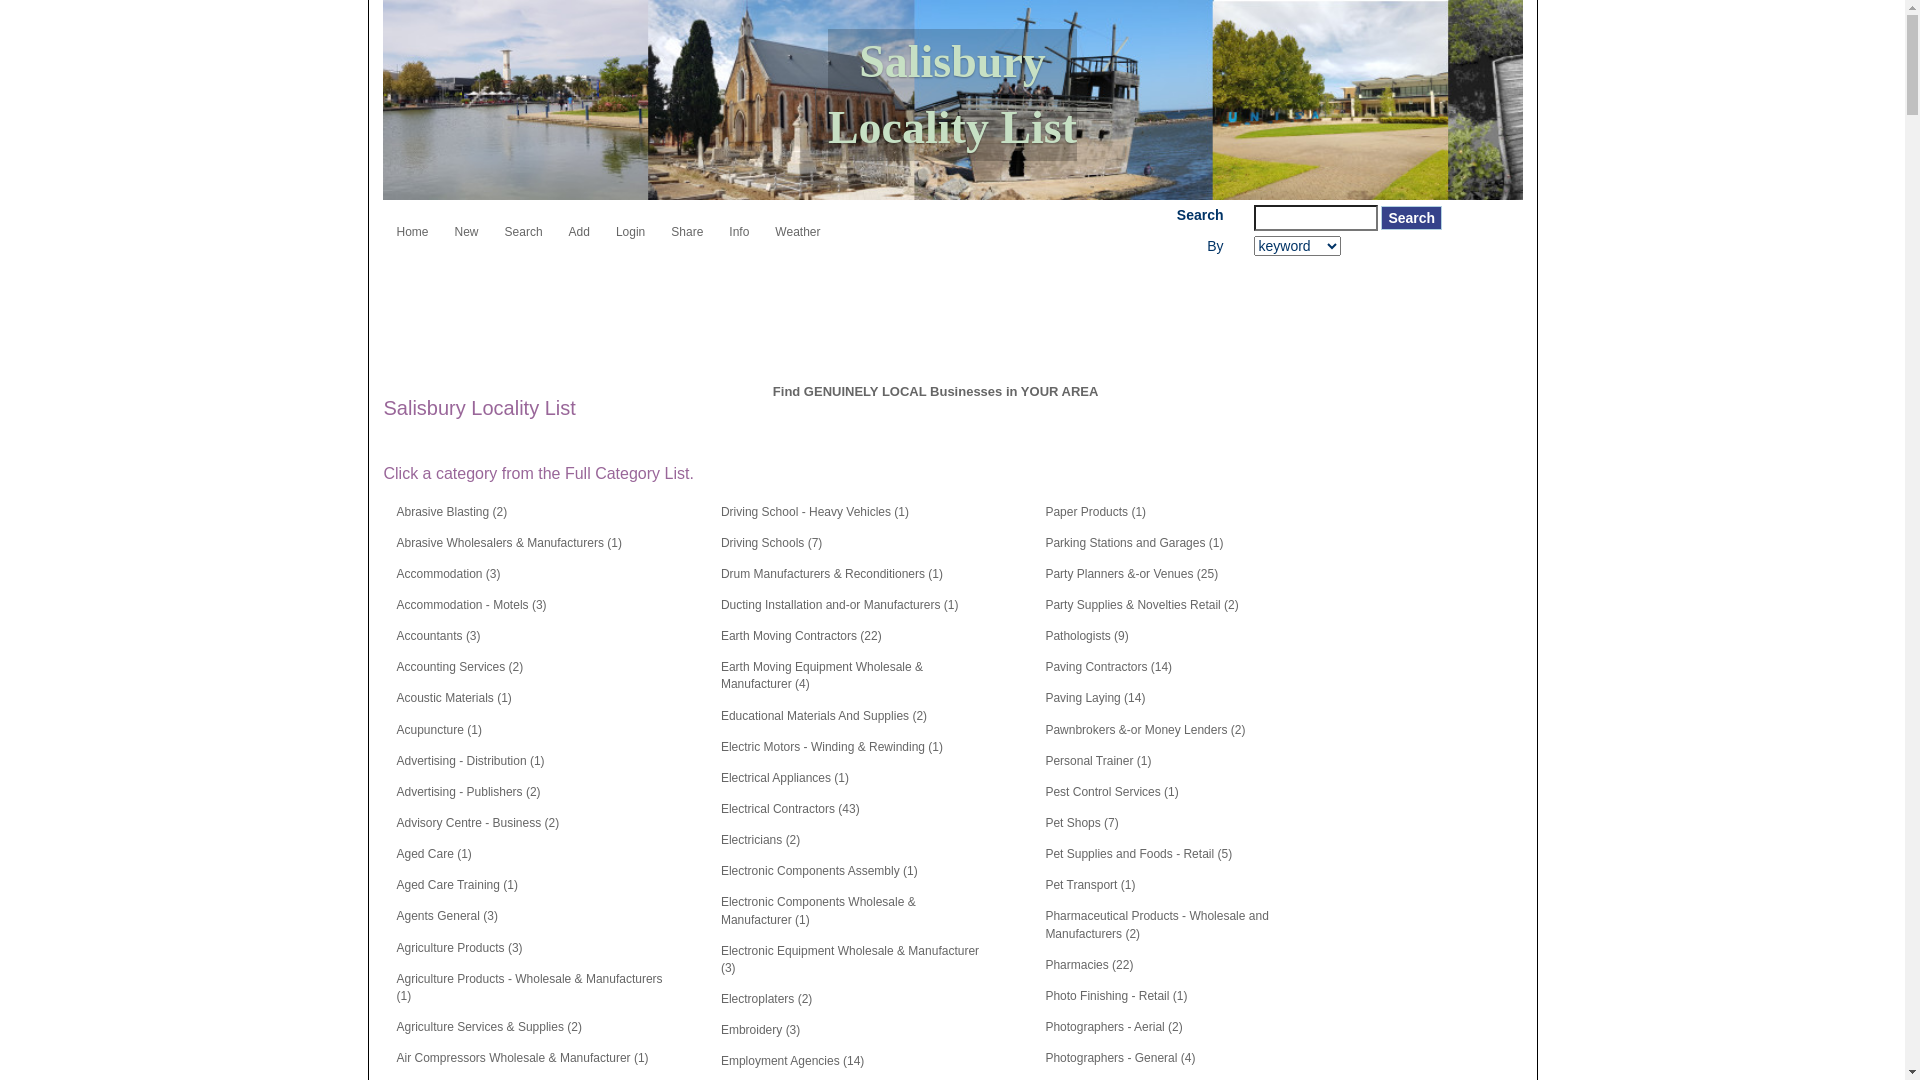 This screenshot has height=1080, width=1920. Describe the element at coordinates (452, 512) in the screenshot. I see `Abrasive Blasting (2)` at that location.